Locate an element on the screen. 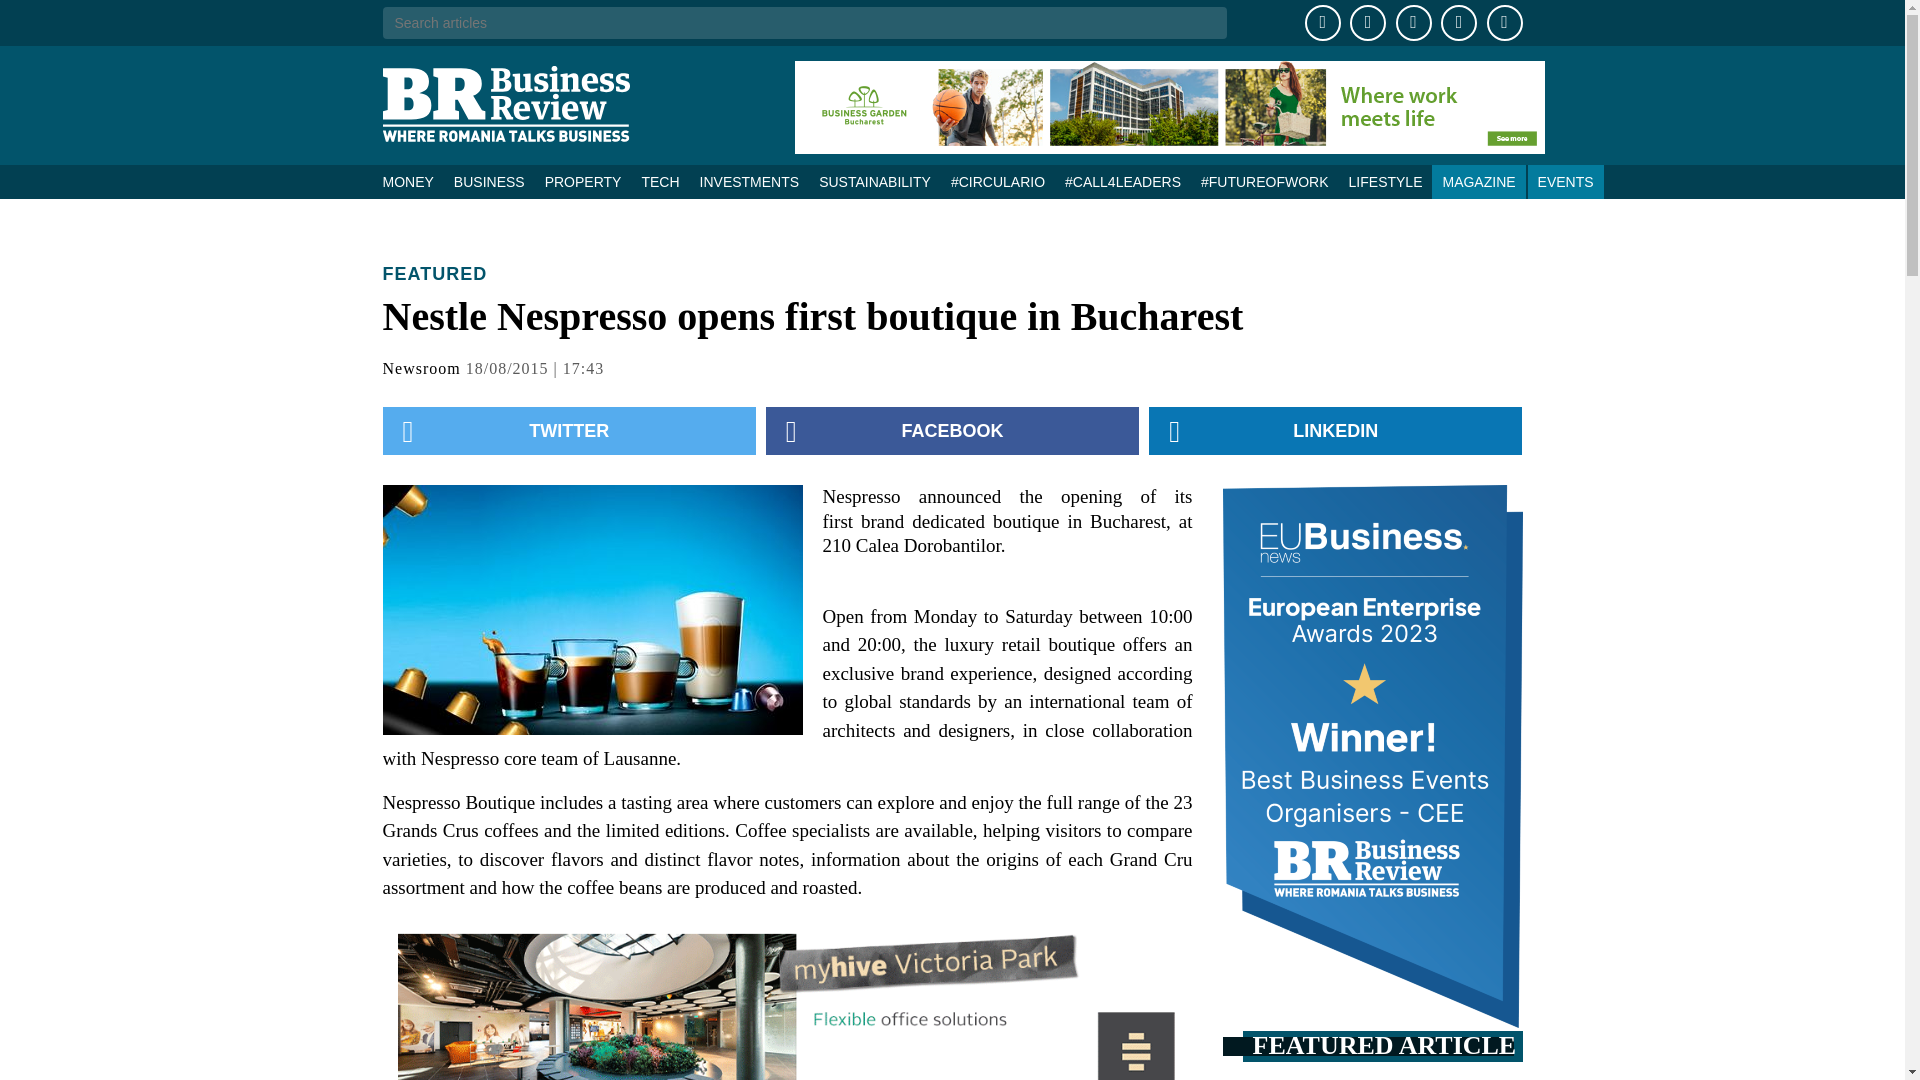  TECH is located at coordinates (660, 182).